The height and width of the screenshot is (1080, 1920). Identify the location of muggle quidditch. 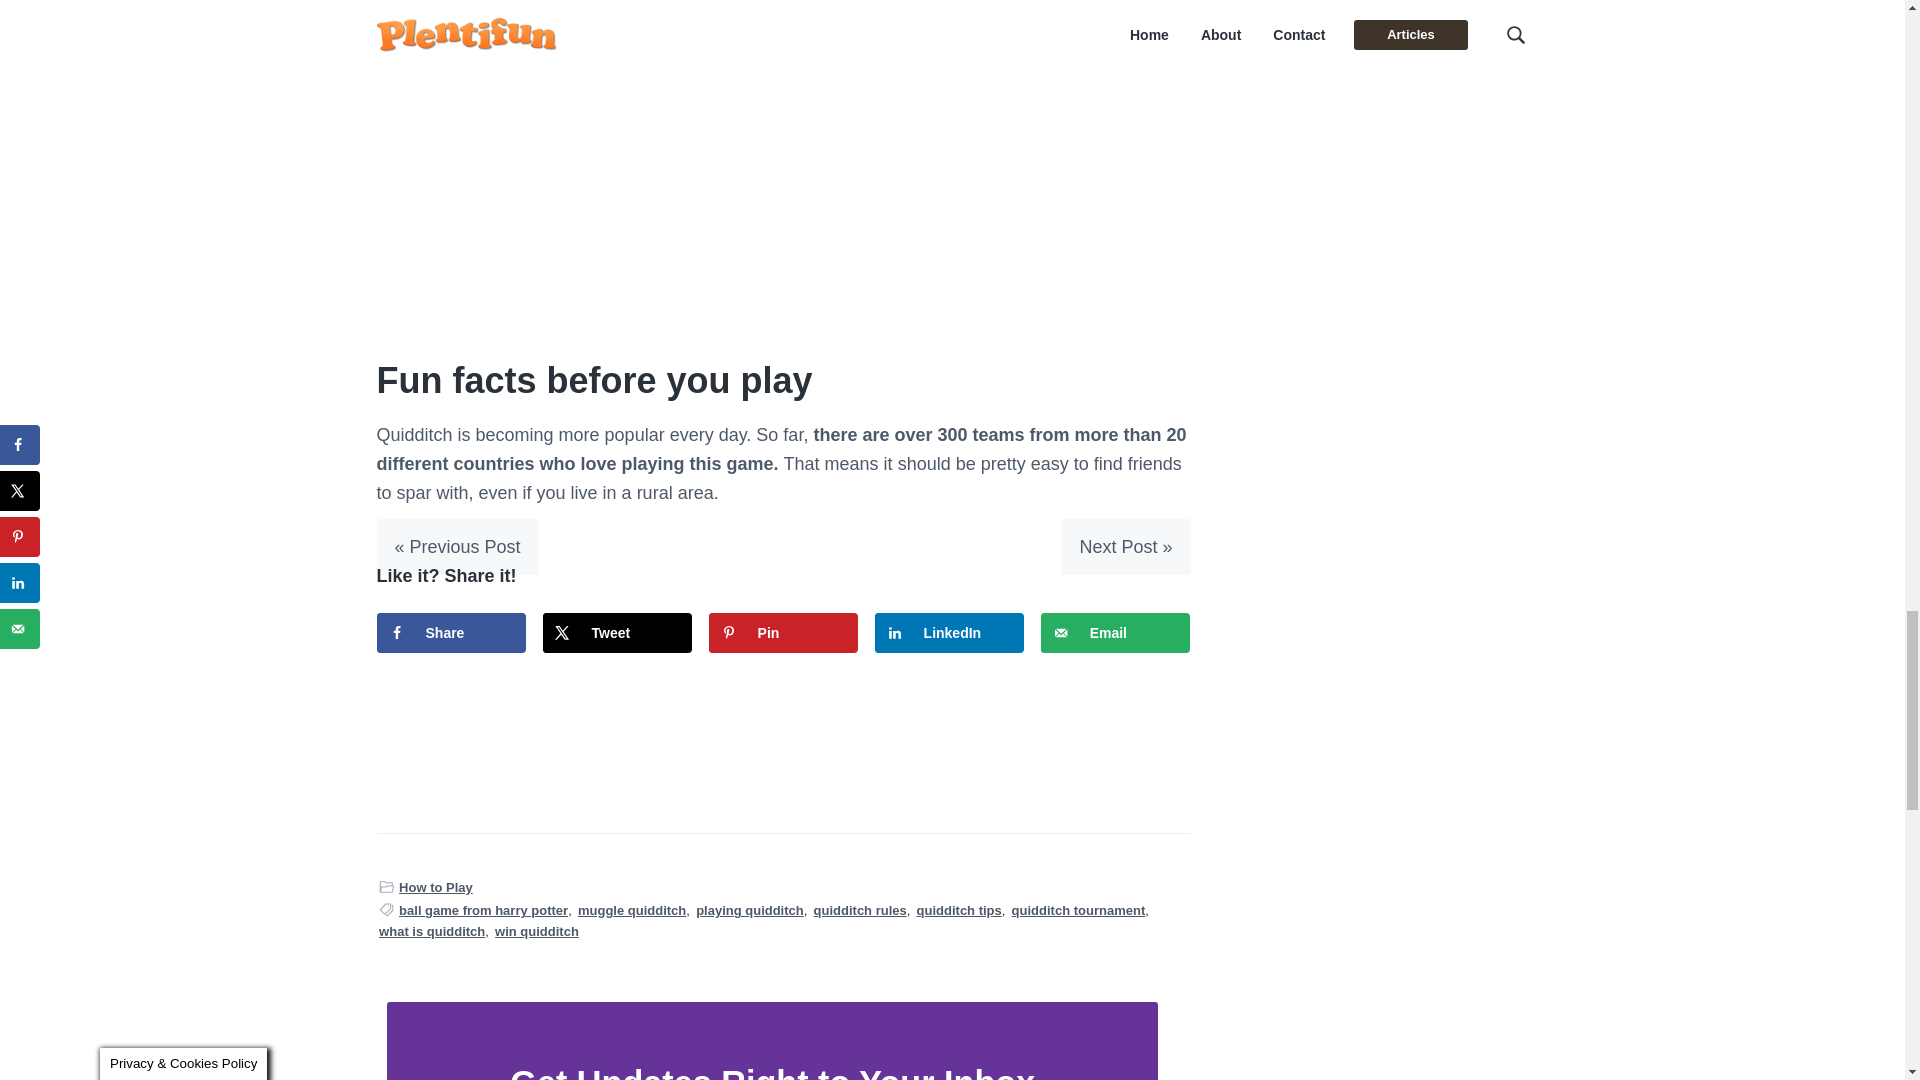
(631, 910).